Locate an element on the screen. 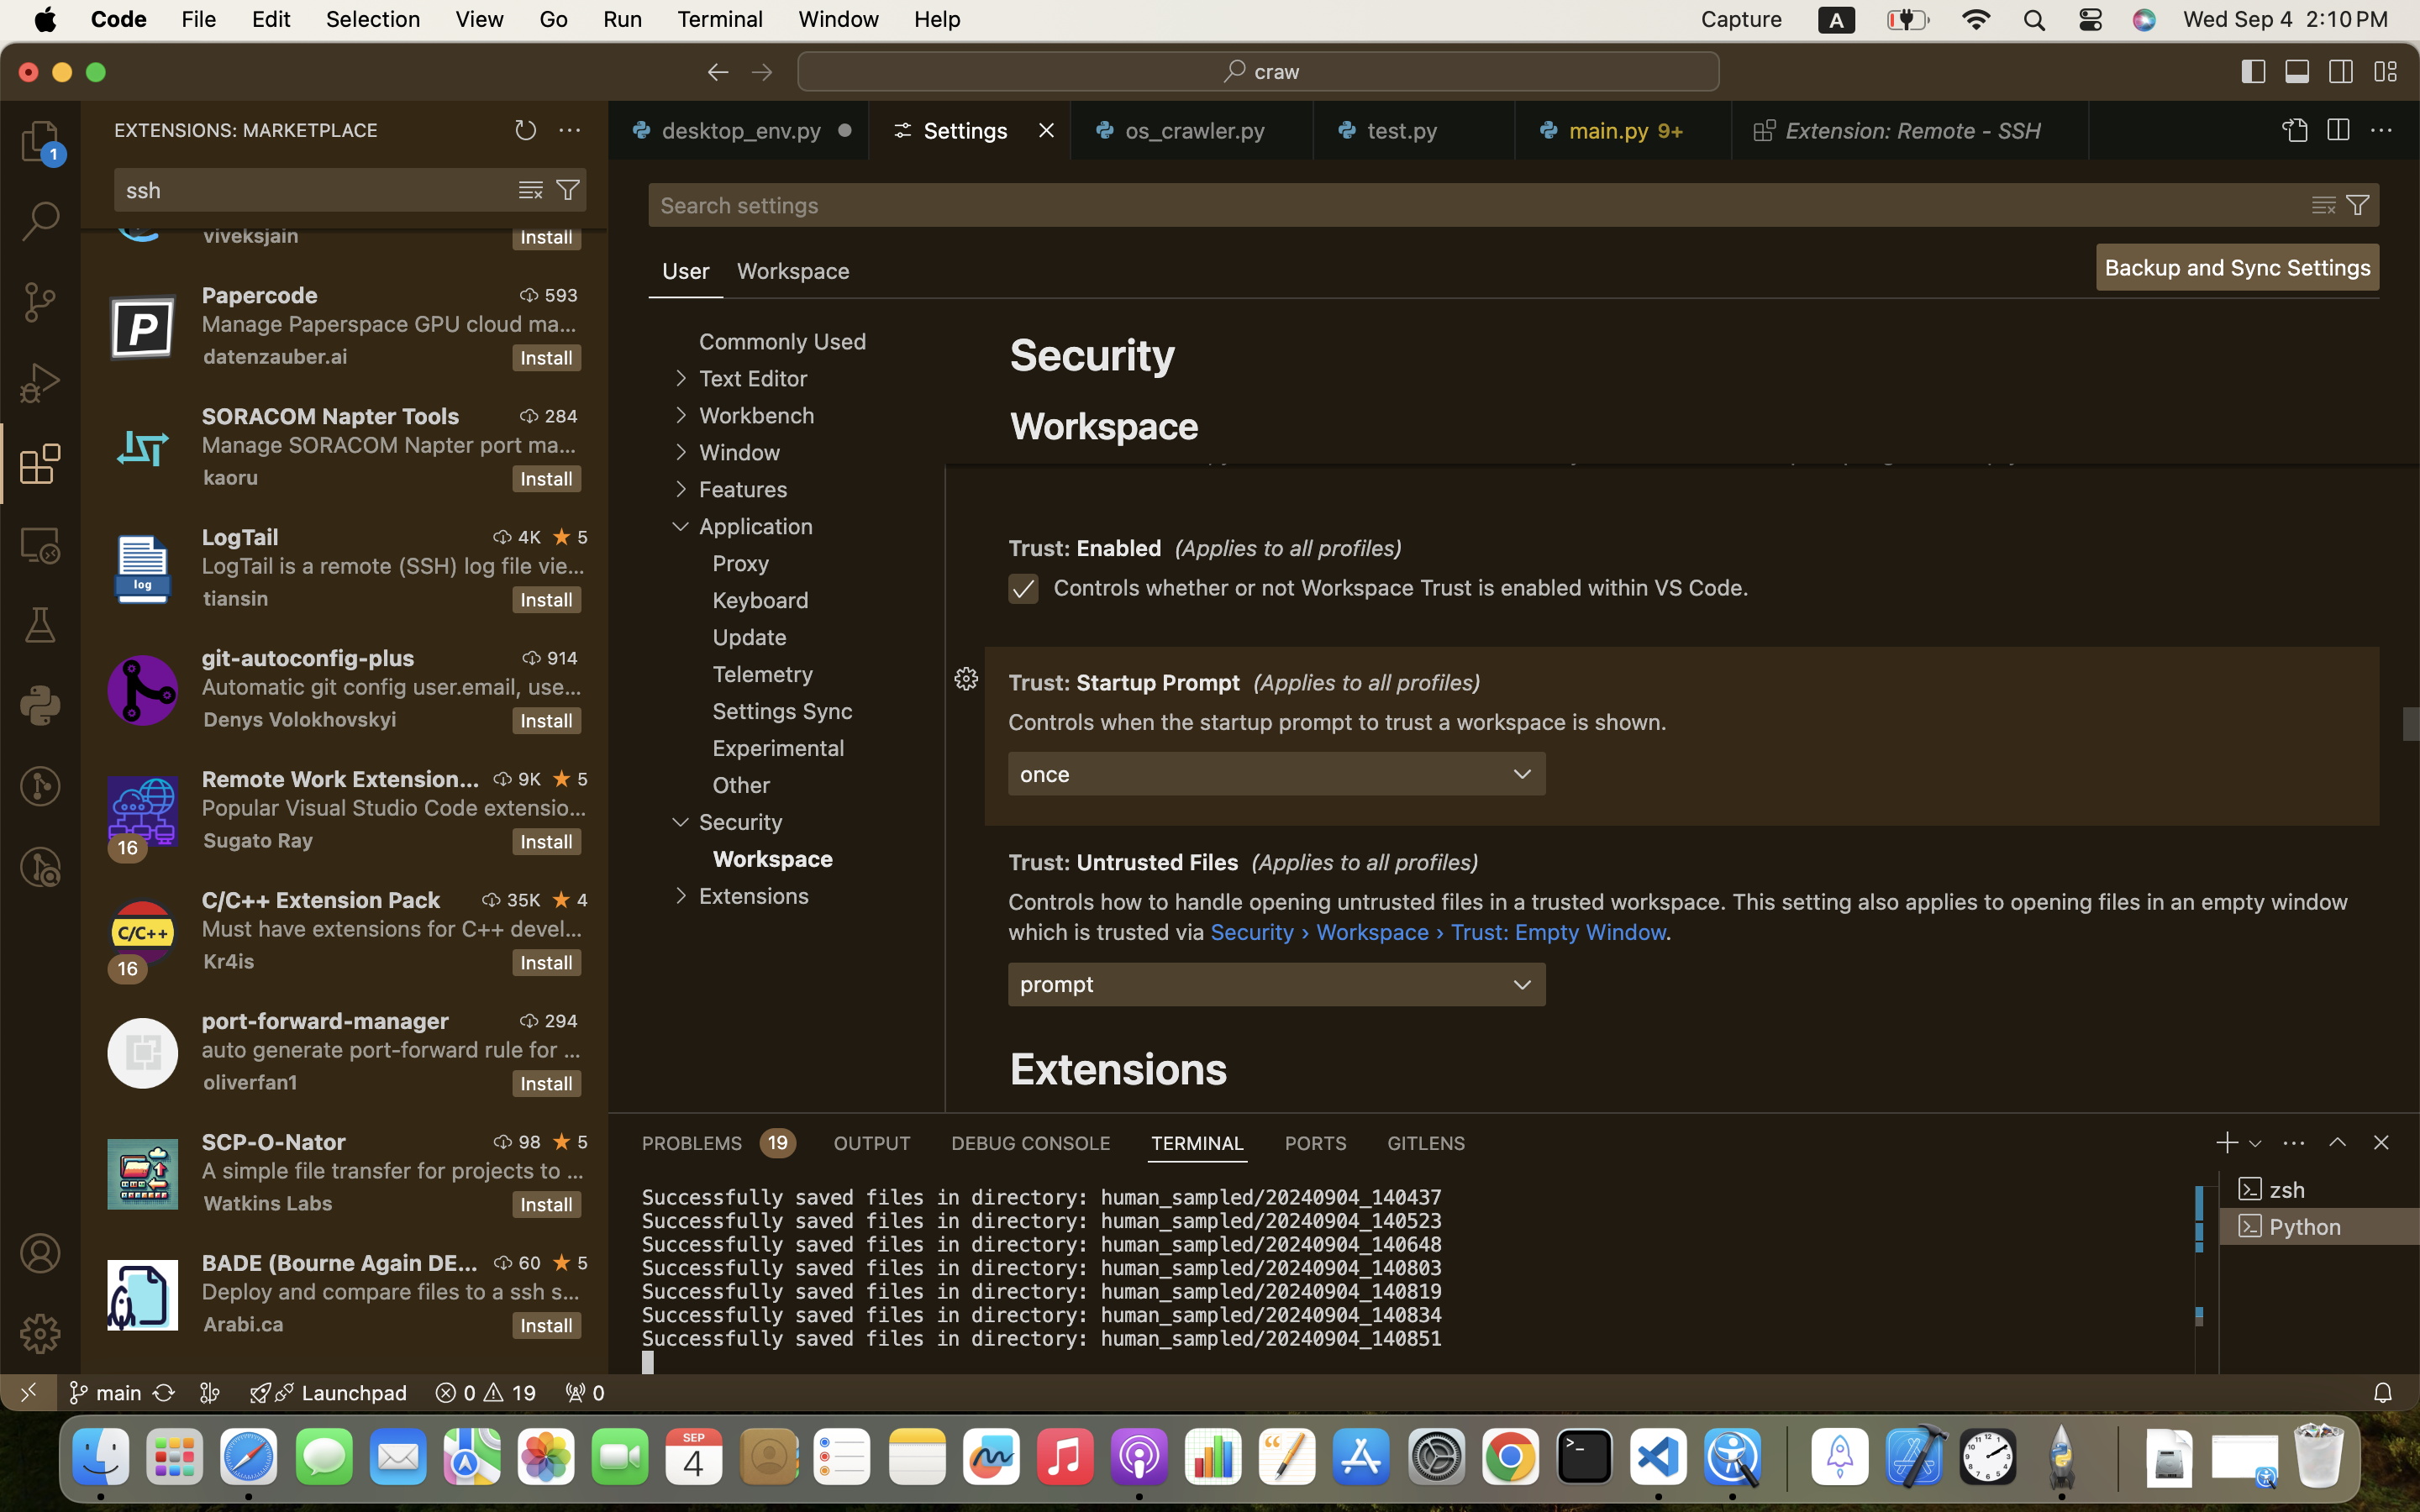 The height and width of the screenshot is (1512, 2420). 9K is located at coordinates (529, 779).